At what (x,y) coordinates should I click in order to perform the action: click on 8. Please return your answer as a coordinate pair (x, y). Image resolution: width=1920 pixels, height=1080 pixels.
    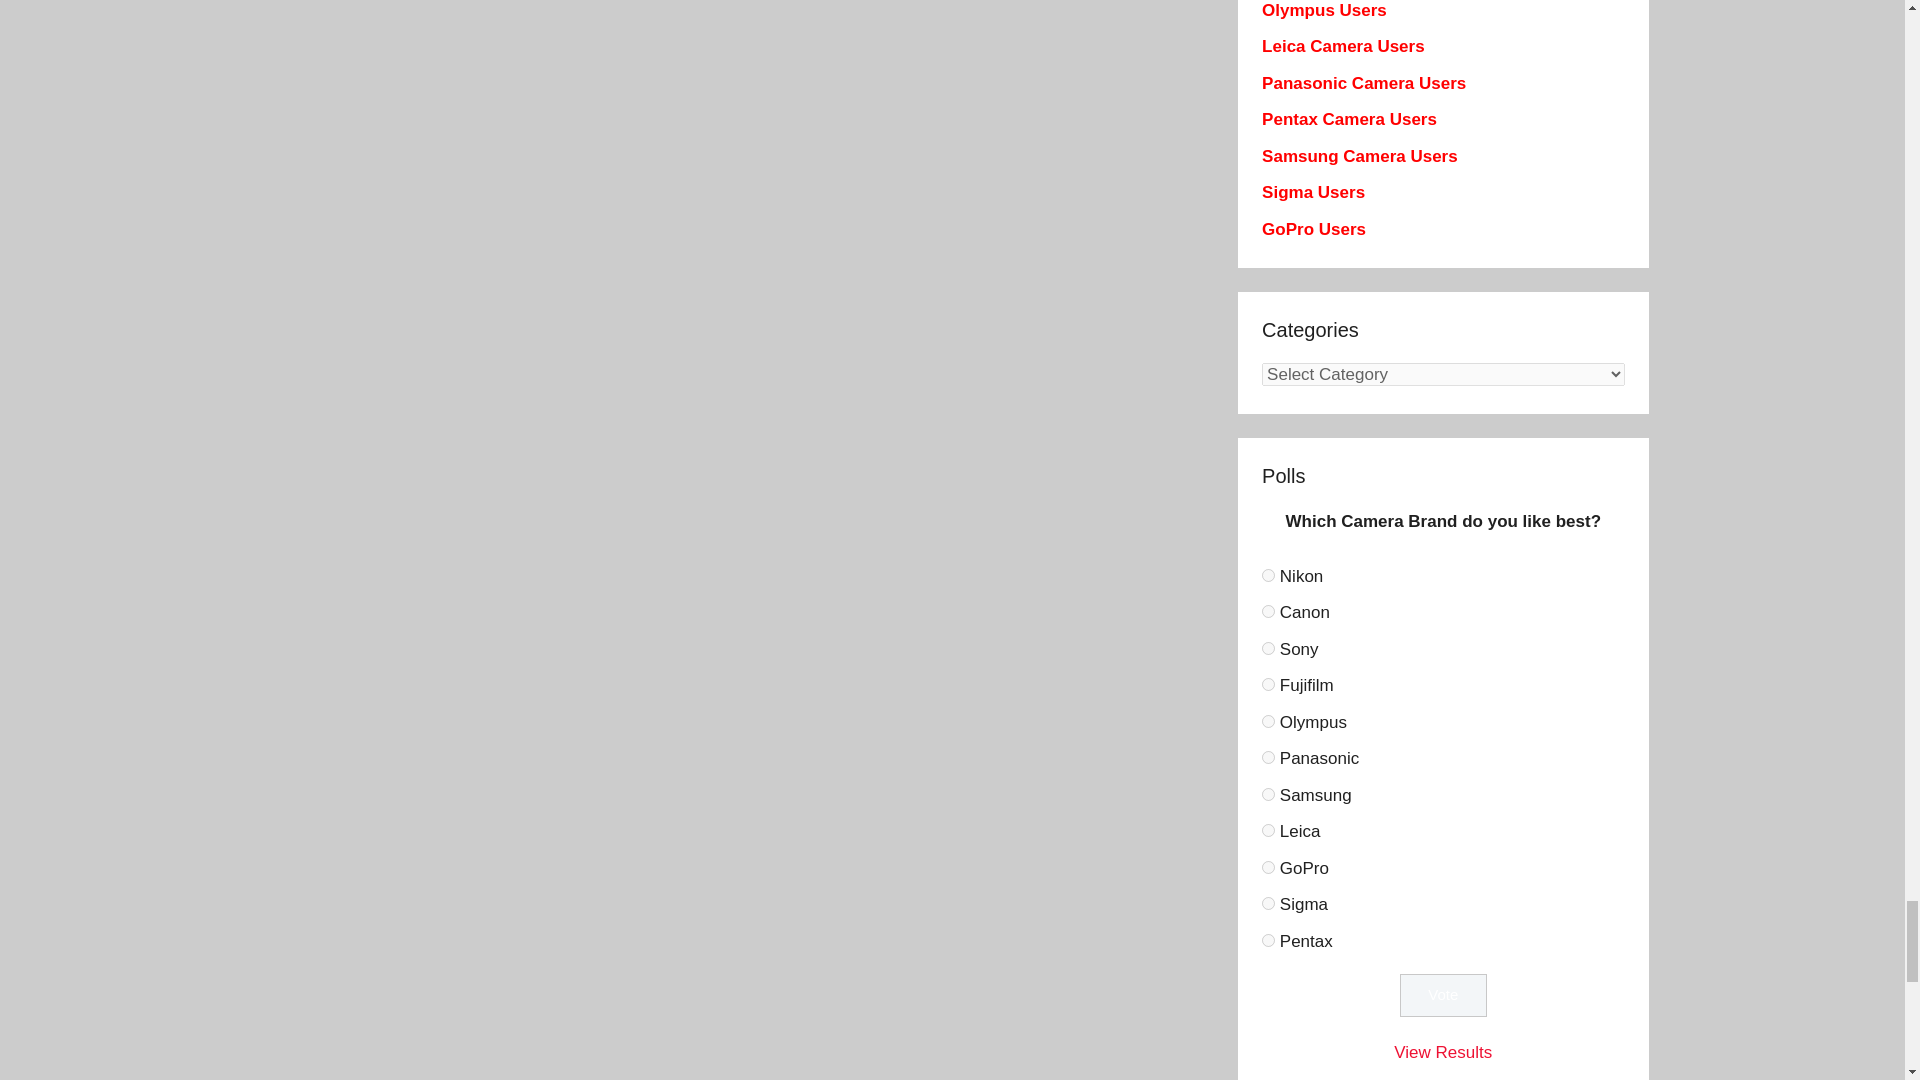
    Looking at the image, I should click on (1268, 648).